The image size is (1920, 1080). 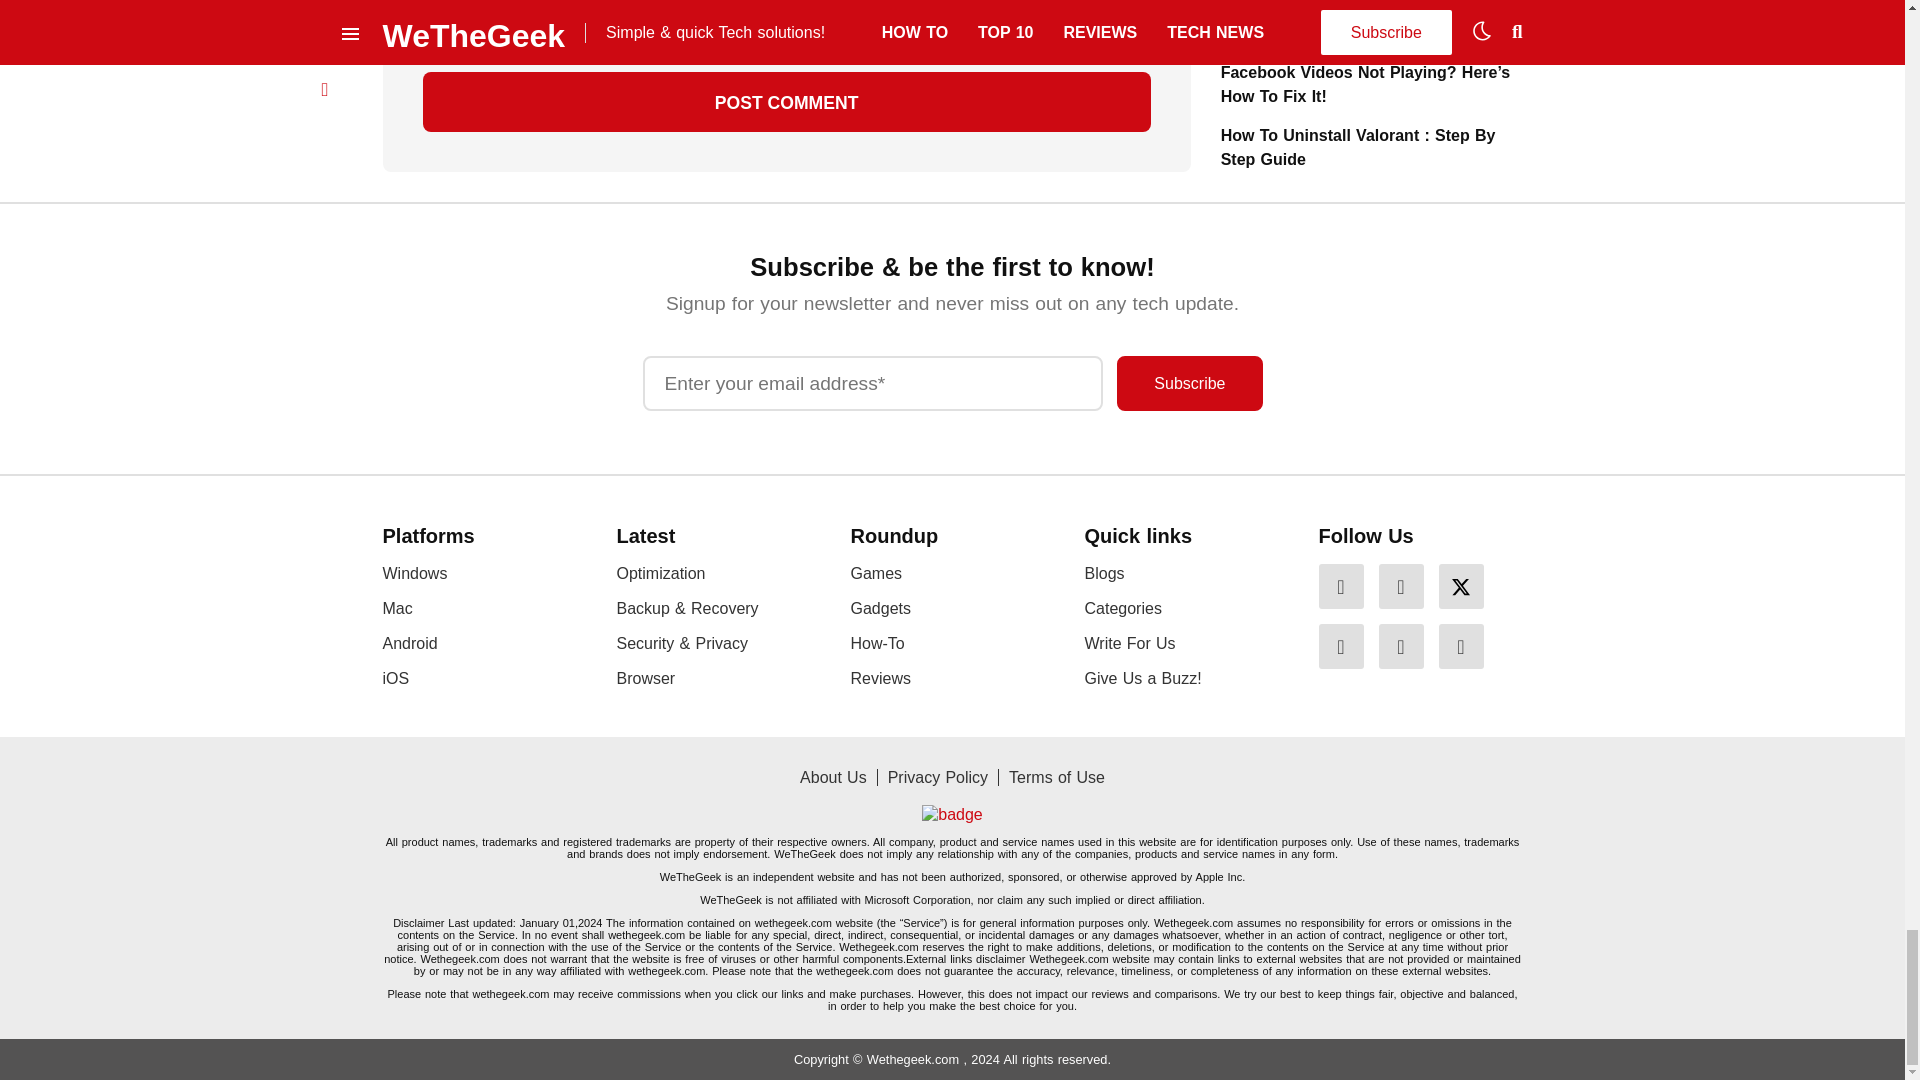 I want to click on Subscribe, so click(x=1189, y=384).